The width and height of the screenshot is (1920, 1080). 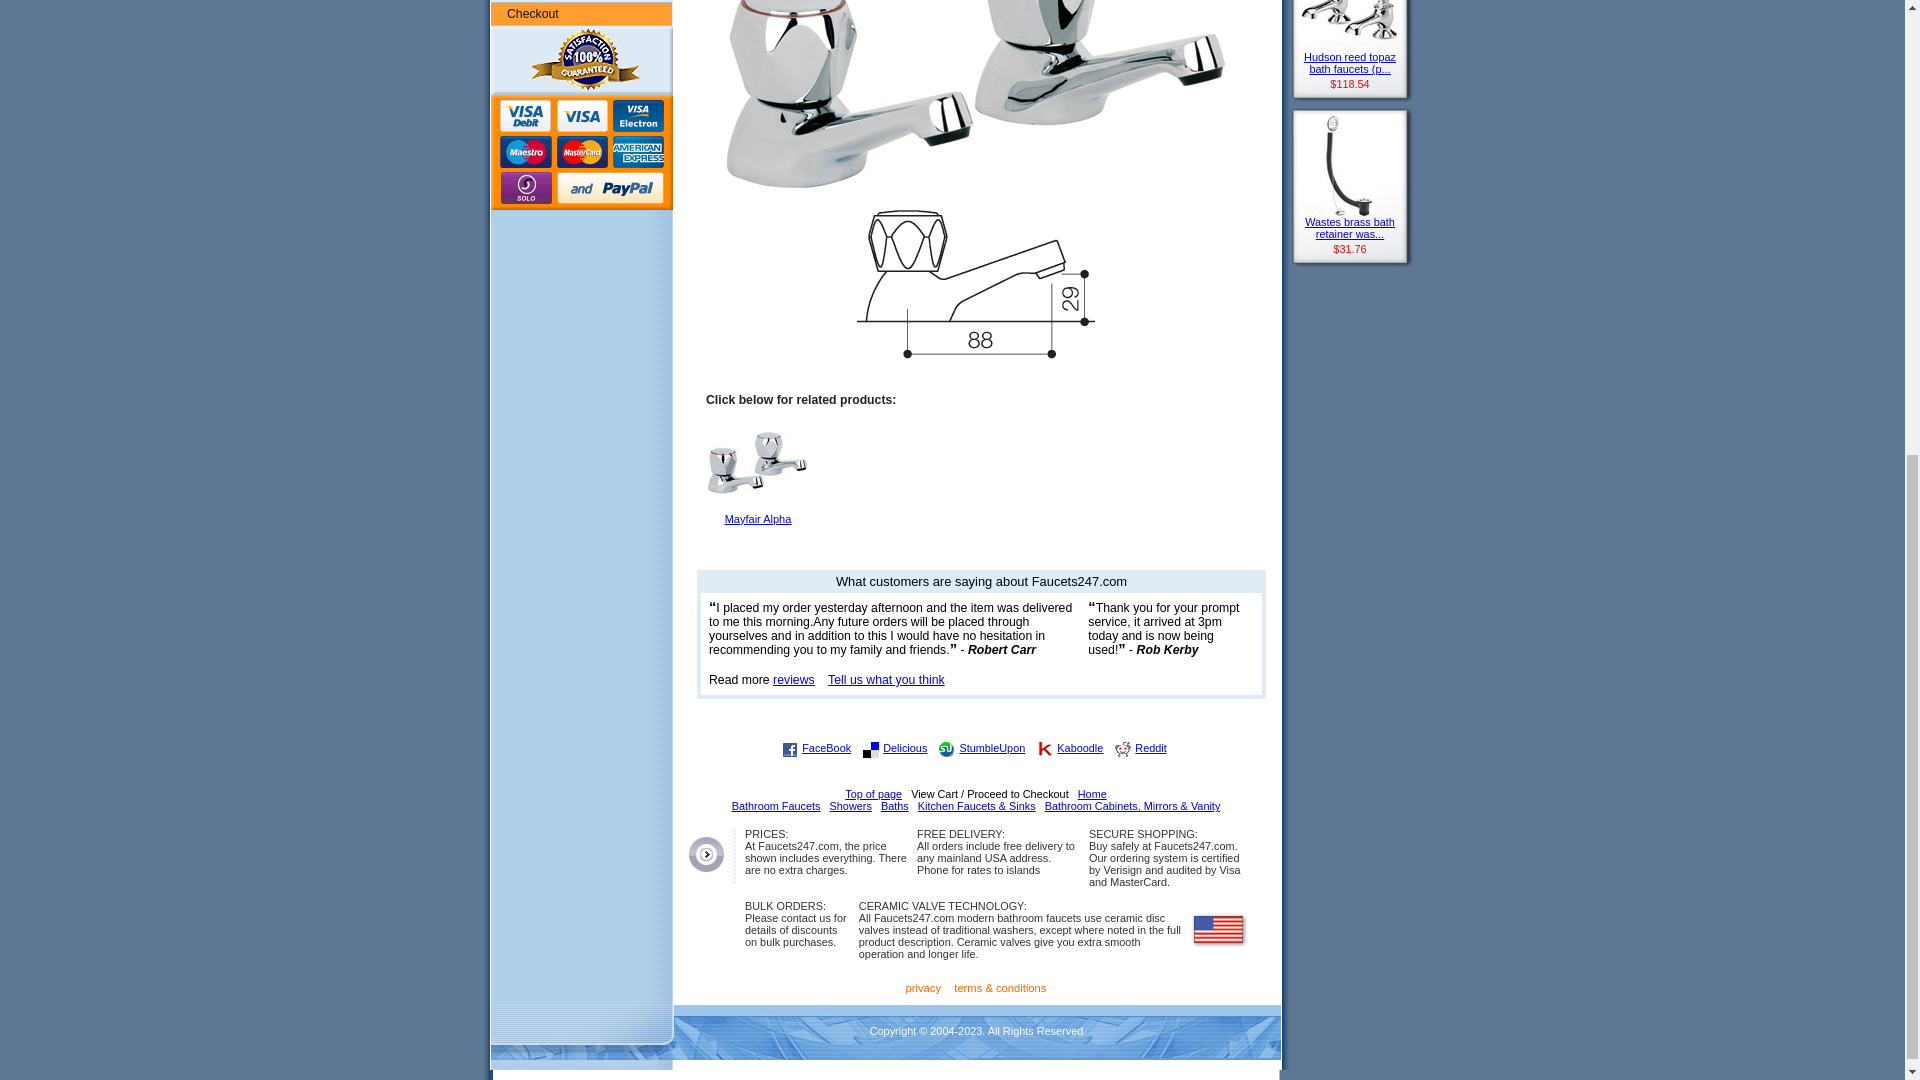 I want to click on Mayfair Alpha, so click(x=758, y=522).